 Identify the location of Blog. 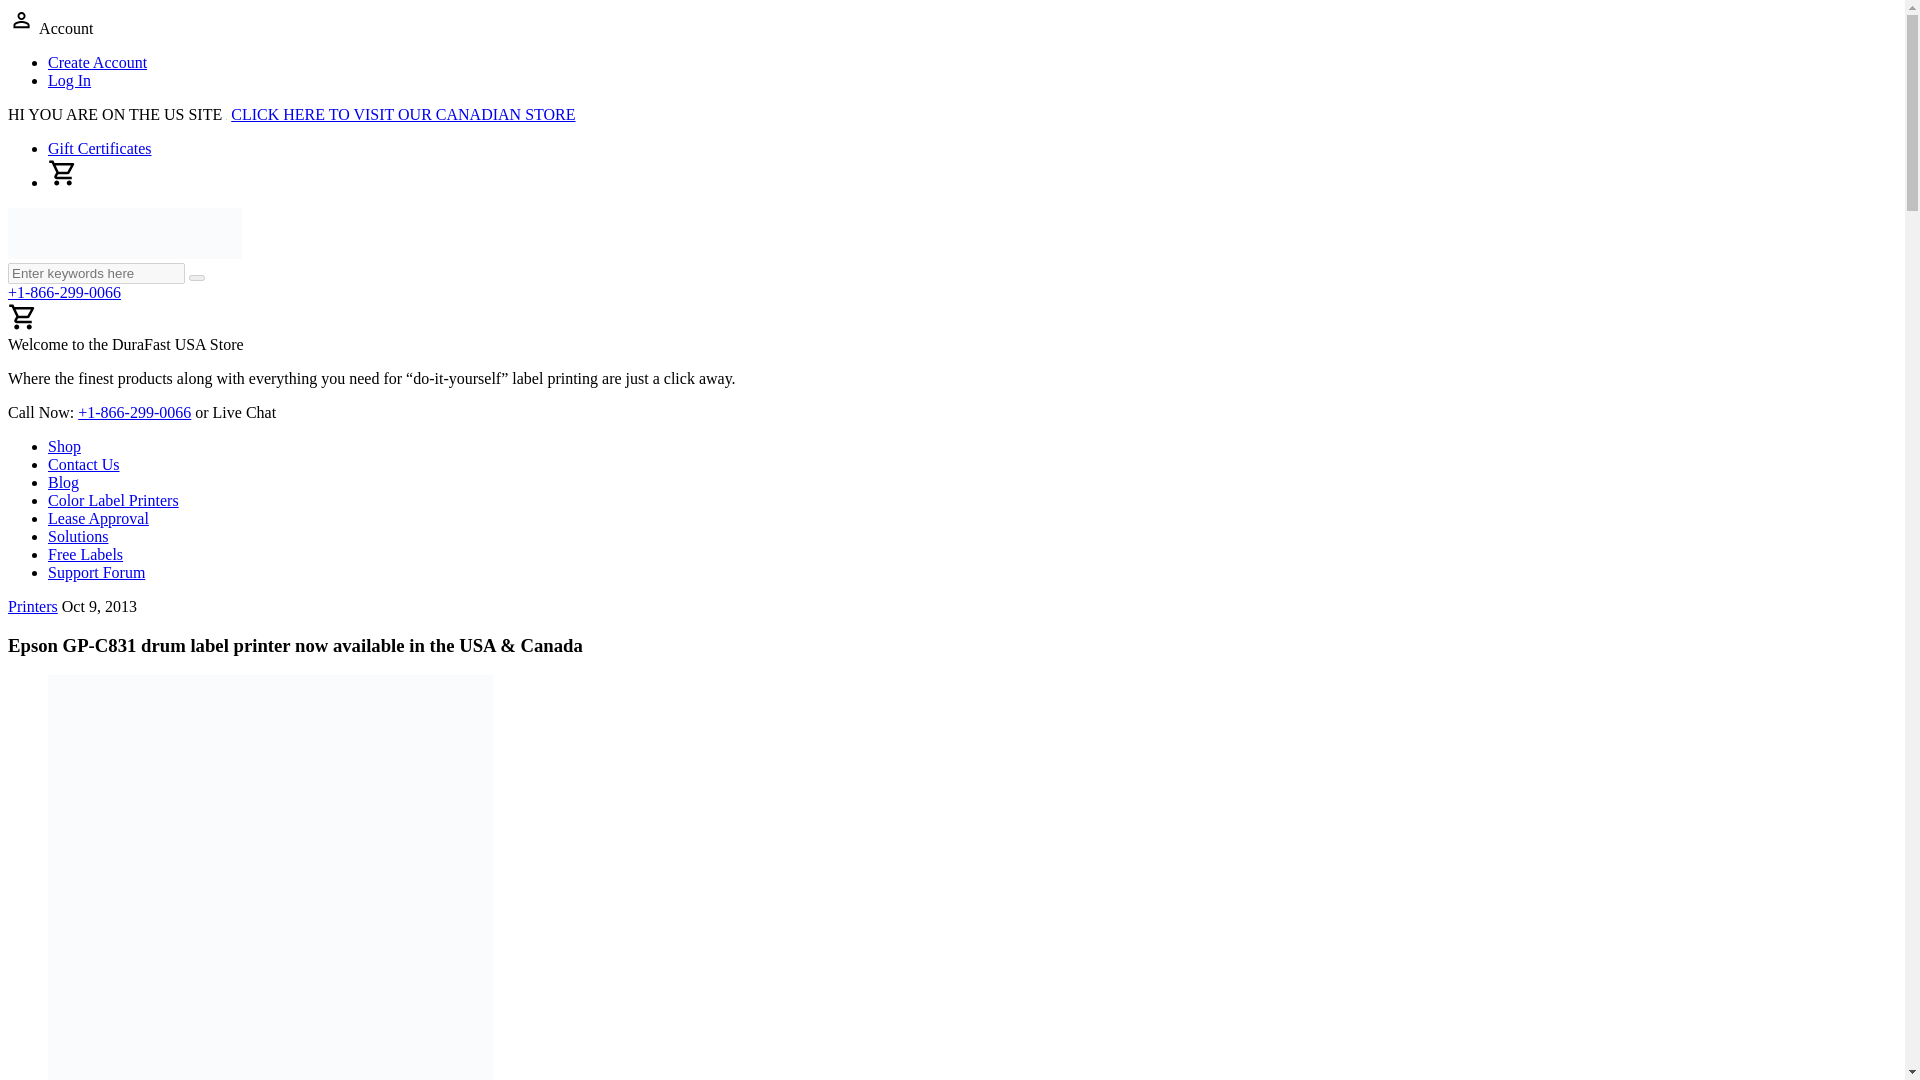
(63, 482).